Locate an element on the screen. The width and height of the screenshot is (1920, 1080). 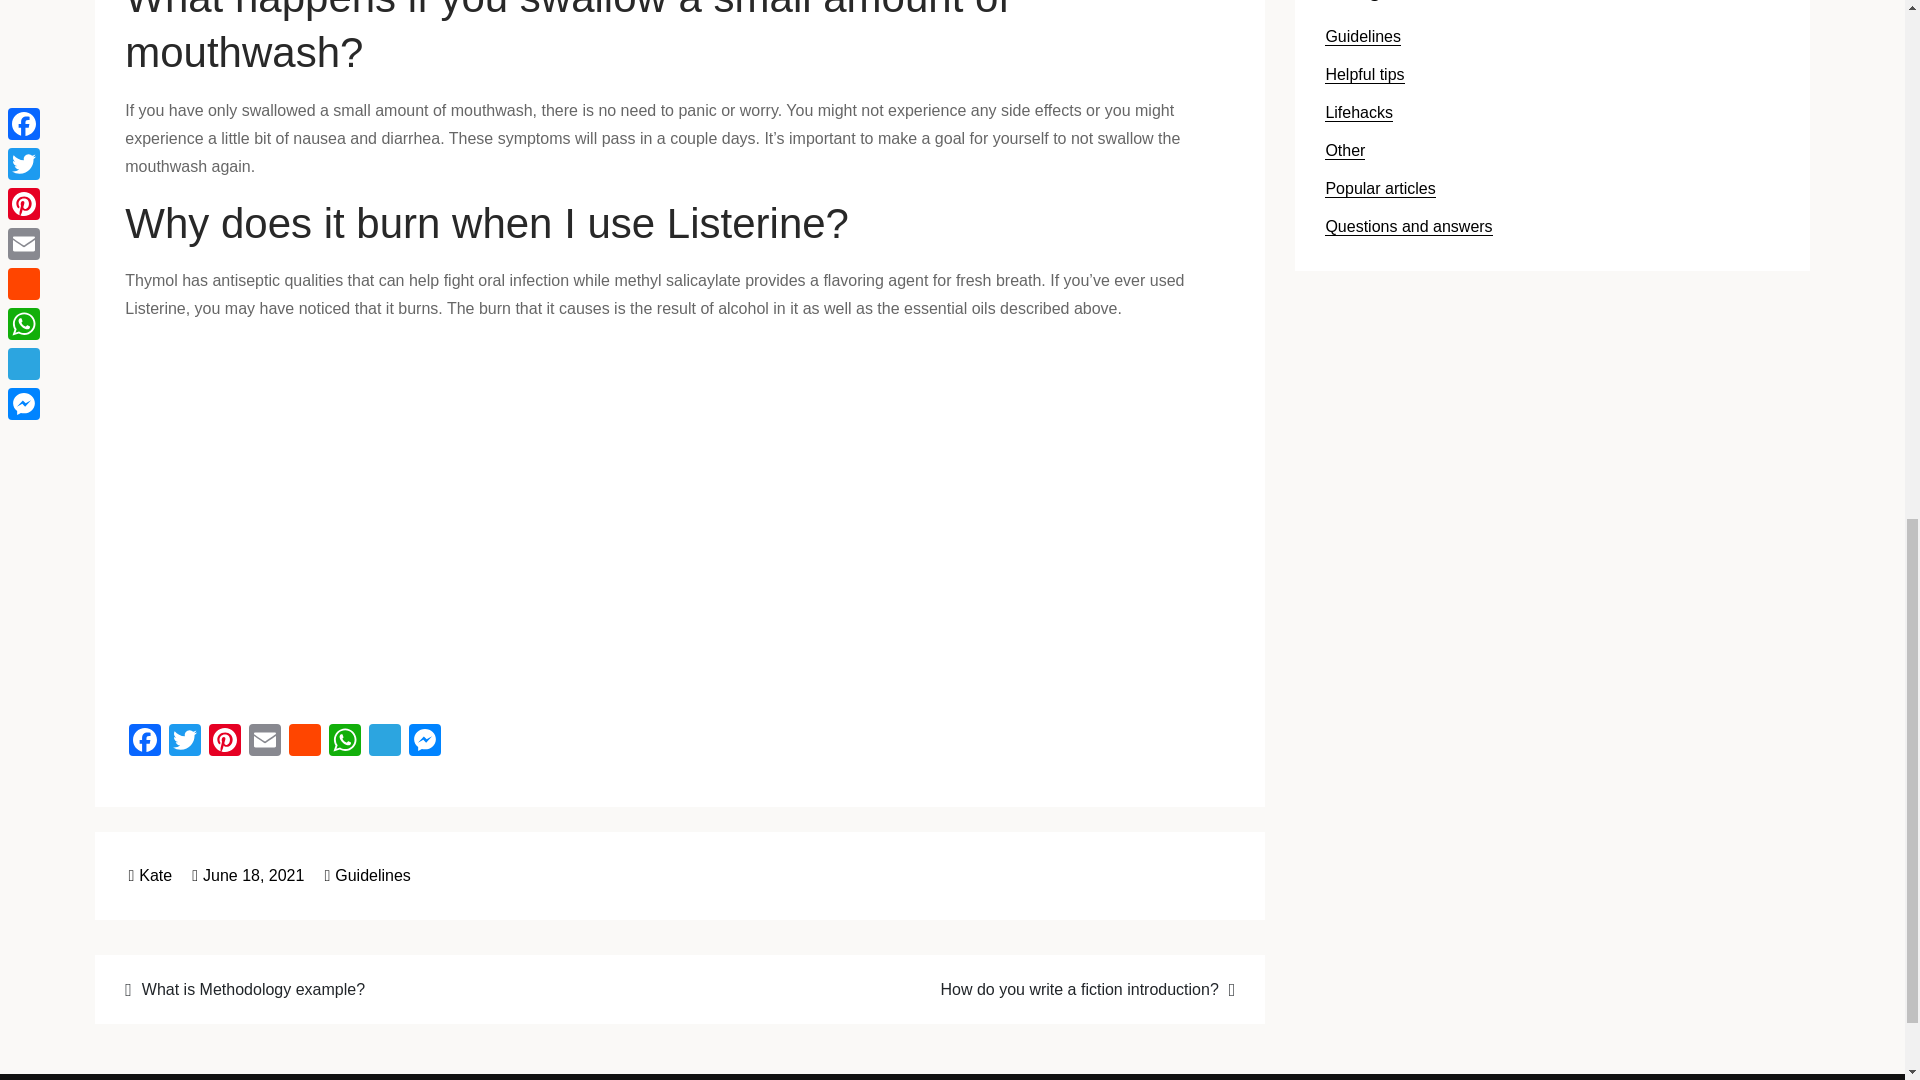
Telegram is located at coordinates (384, 742).